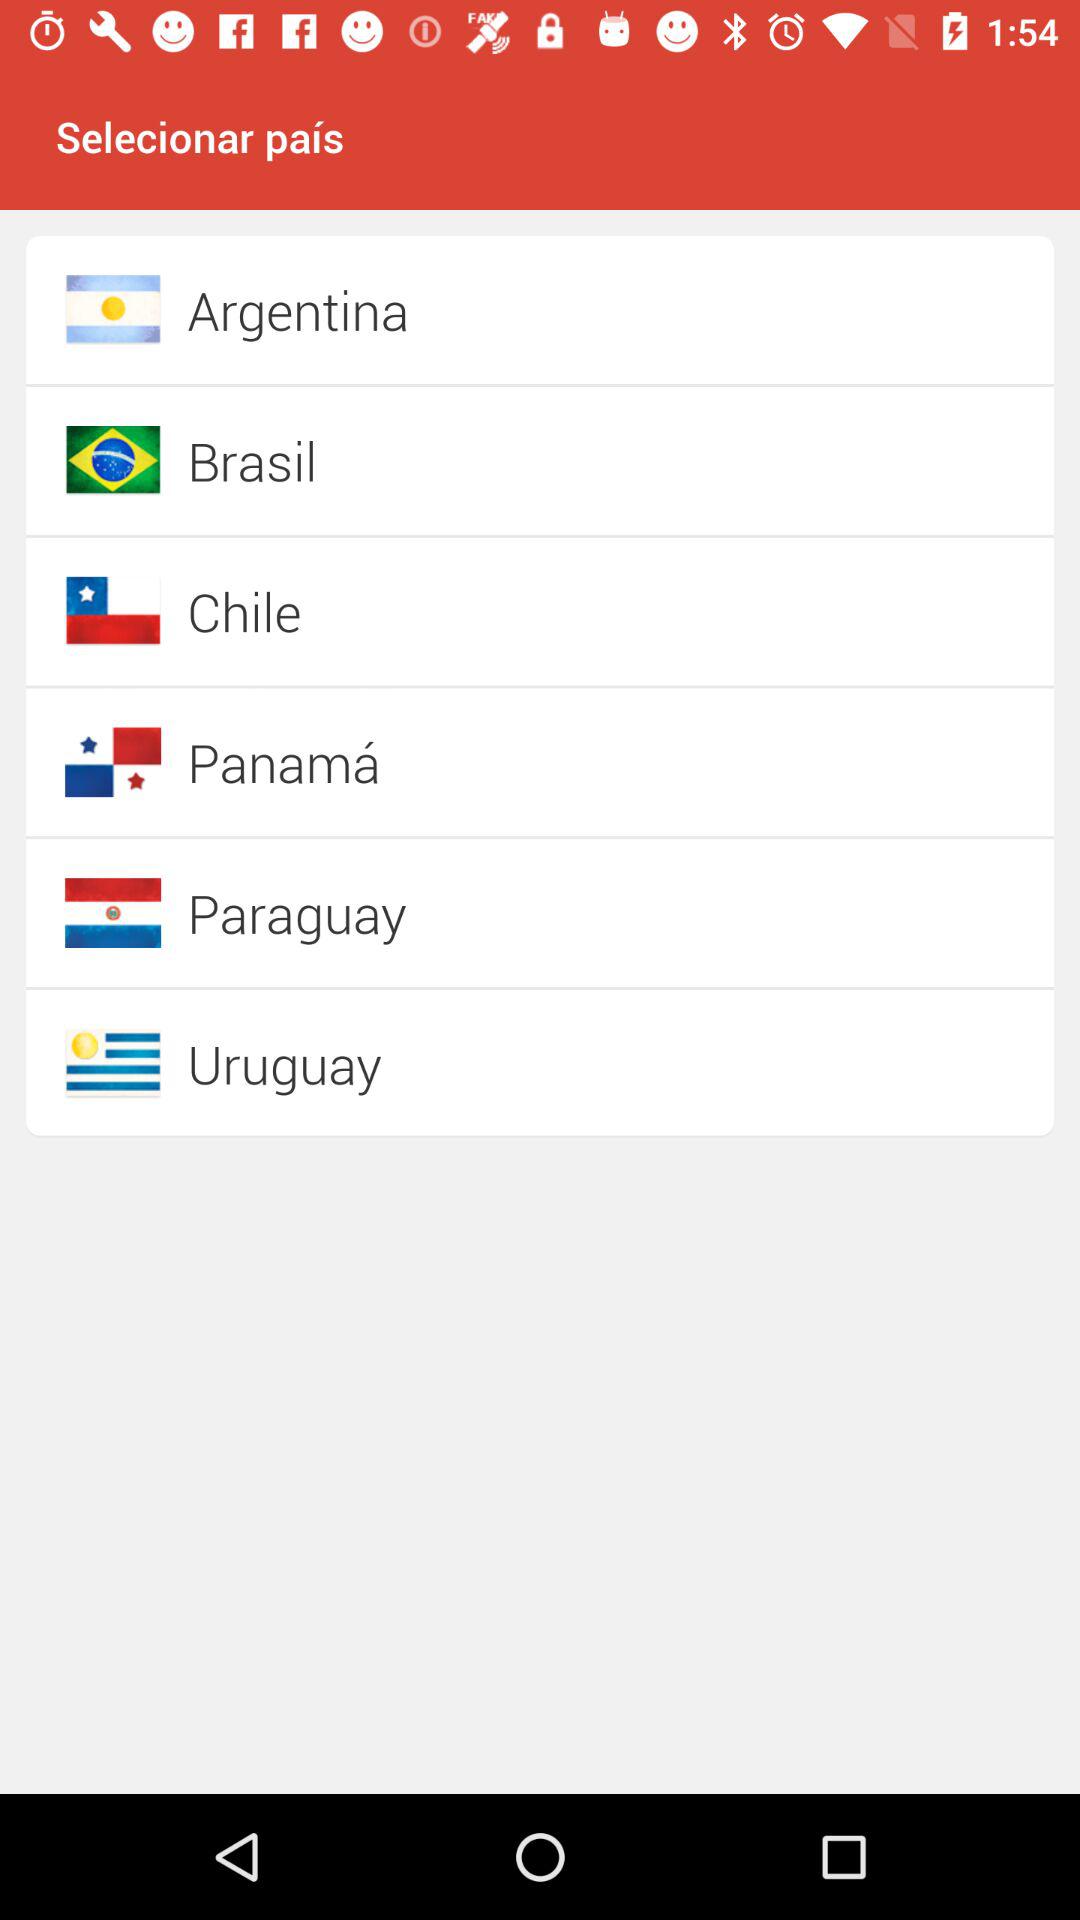 This screenshot has height=1920, width=1080. I want to click on scroll until uruguay, so click(470, 1063).